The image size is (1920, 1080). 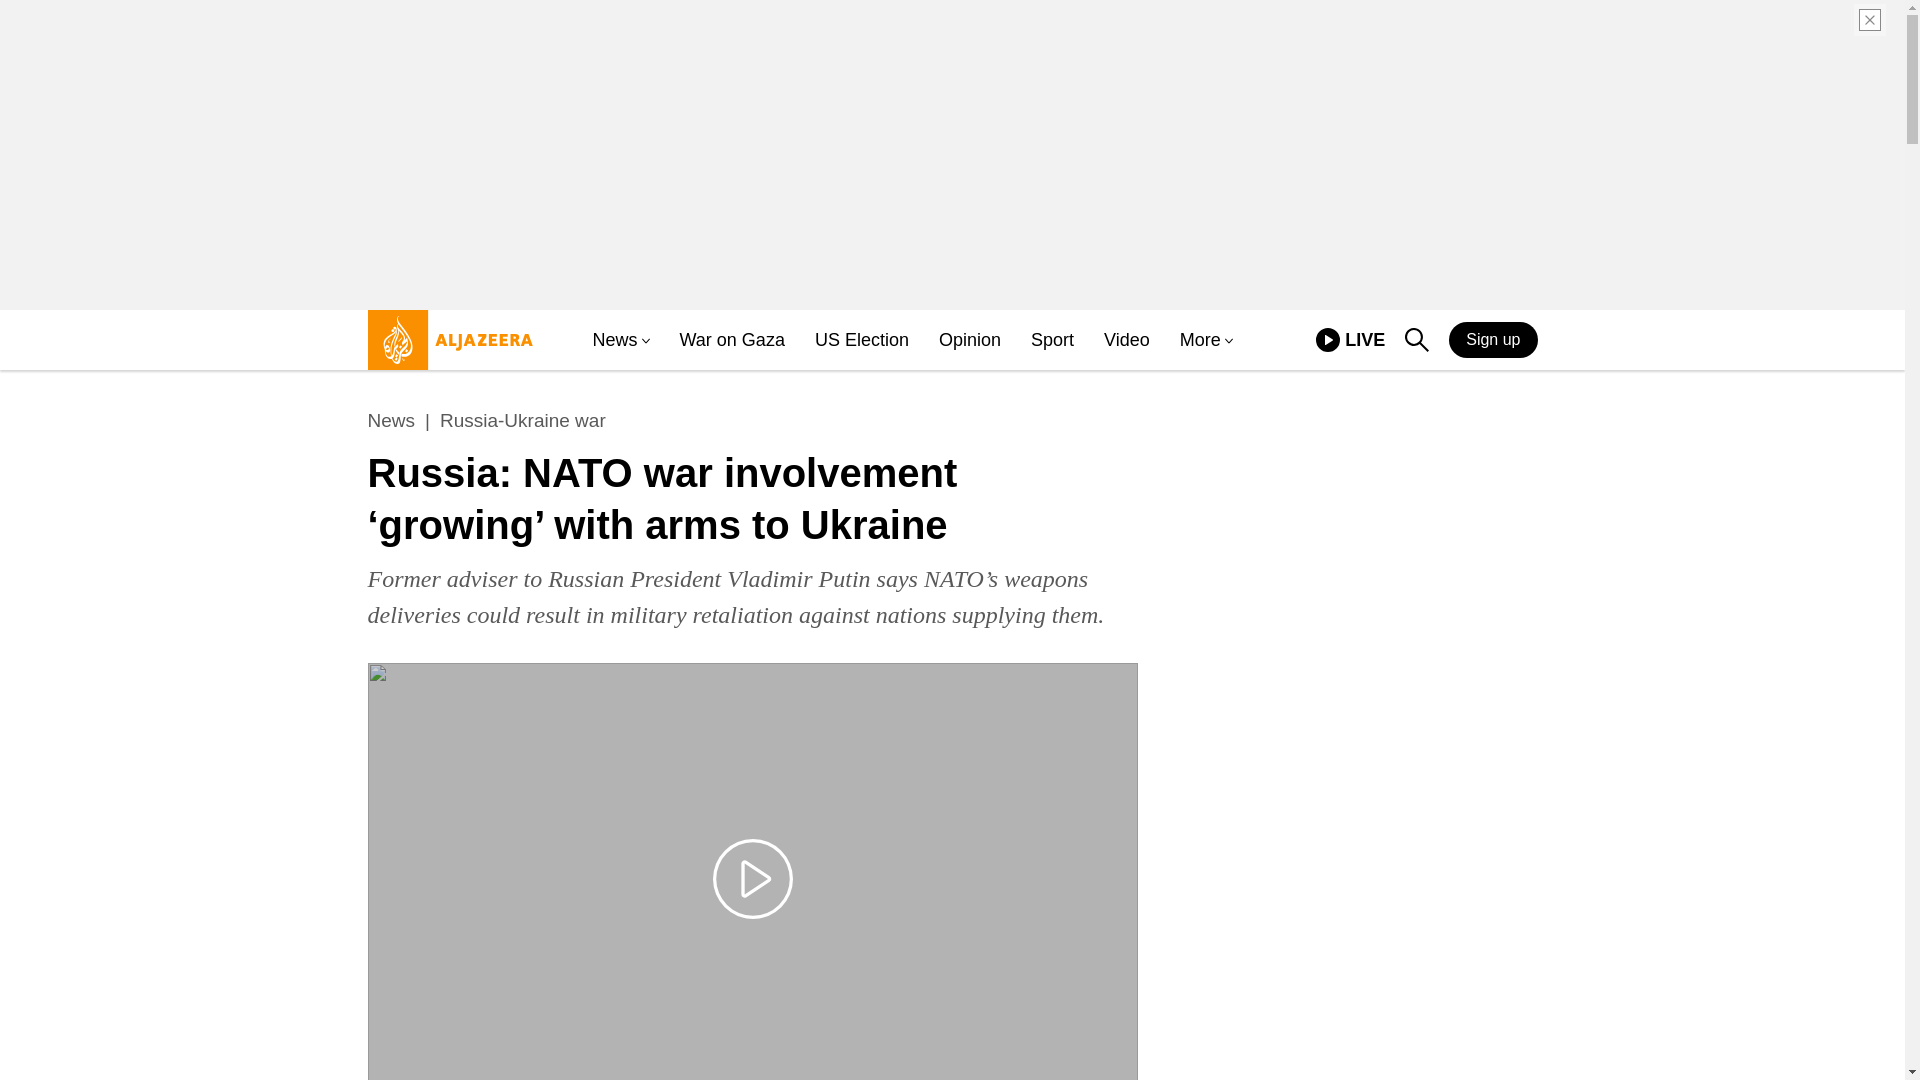 I want to click on News, so click(x=614, y=340).